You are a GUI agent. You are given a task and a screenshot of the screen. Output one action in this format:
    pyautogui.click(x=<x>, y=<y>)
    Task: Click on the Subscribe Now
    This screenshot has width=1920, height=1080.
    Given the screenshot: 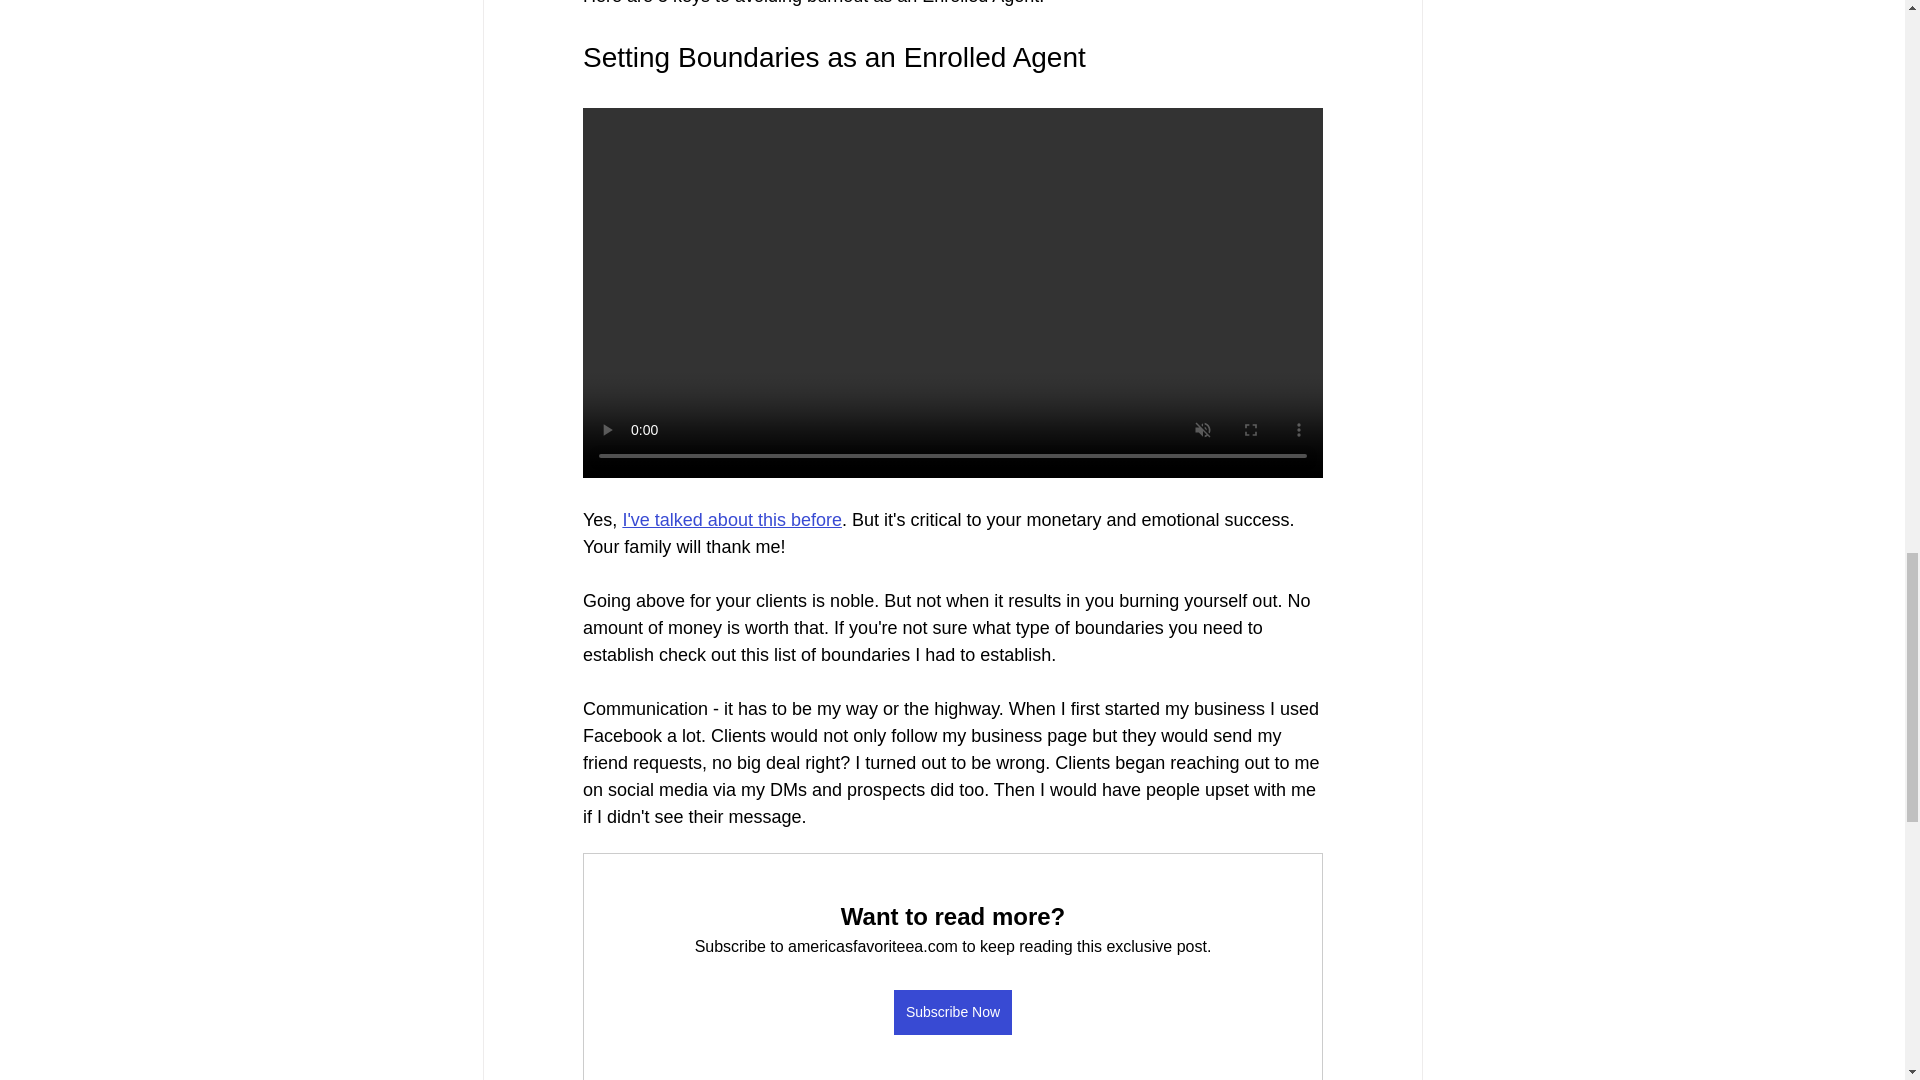 What is the action you would take?
    pyautogui.click(x=952, y=1012)
    